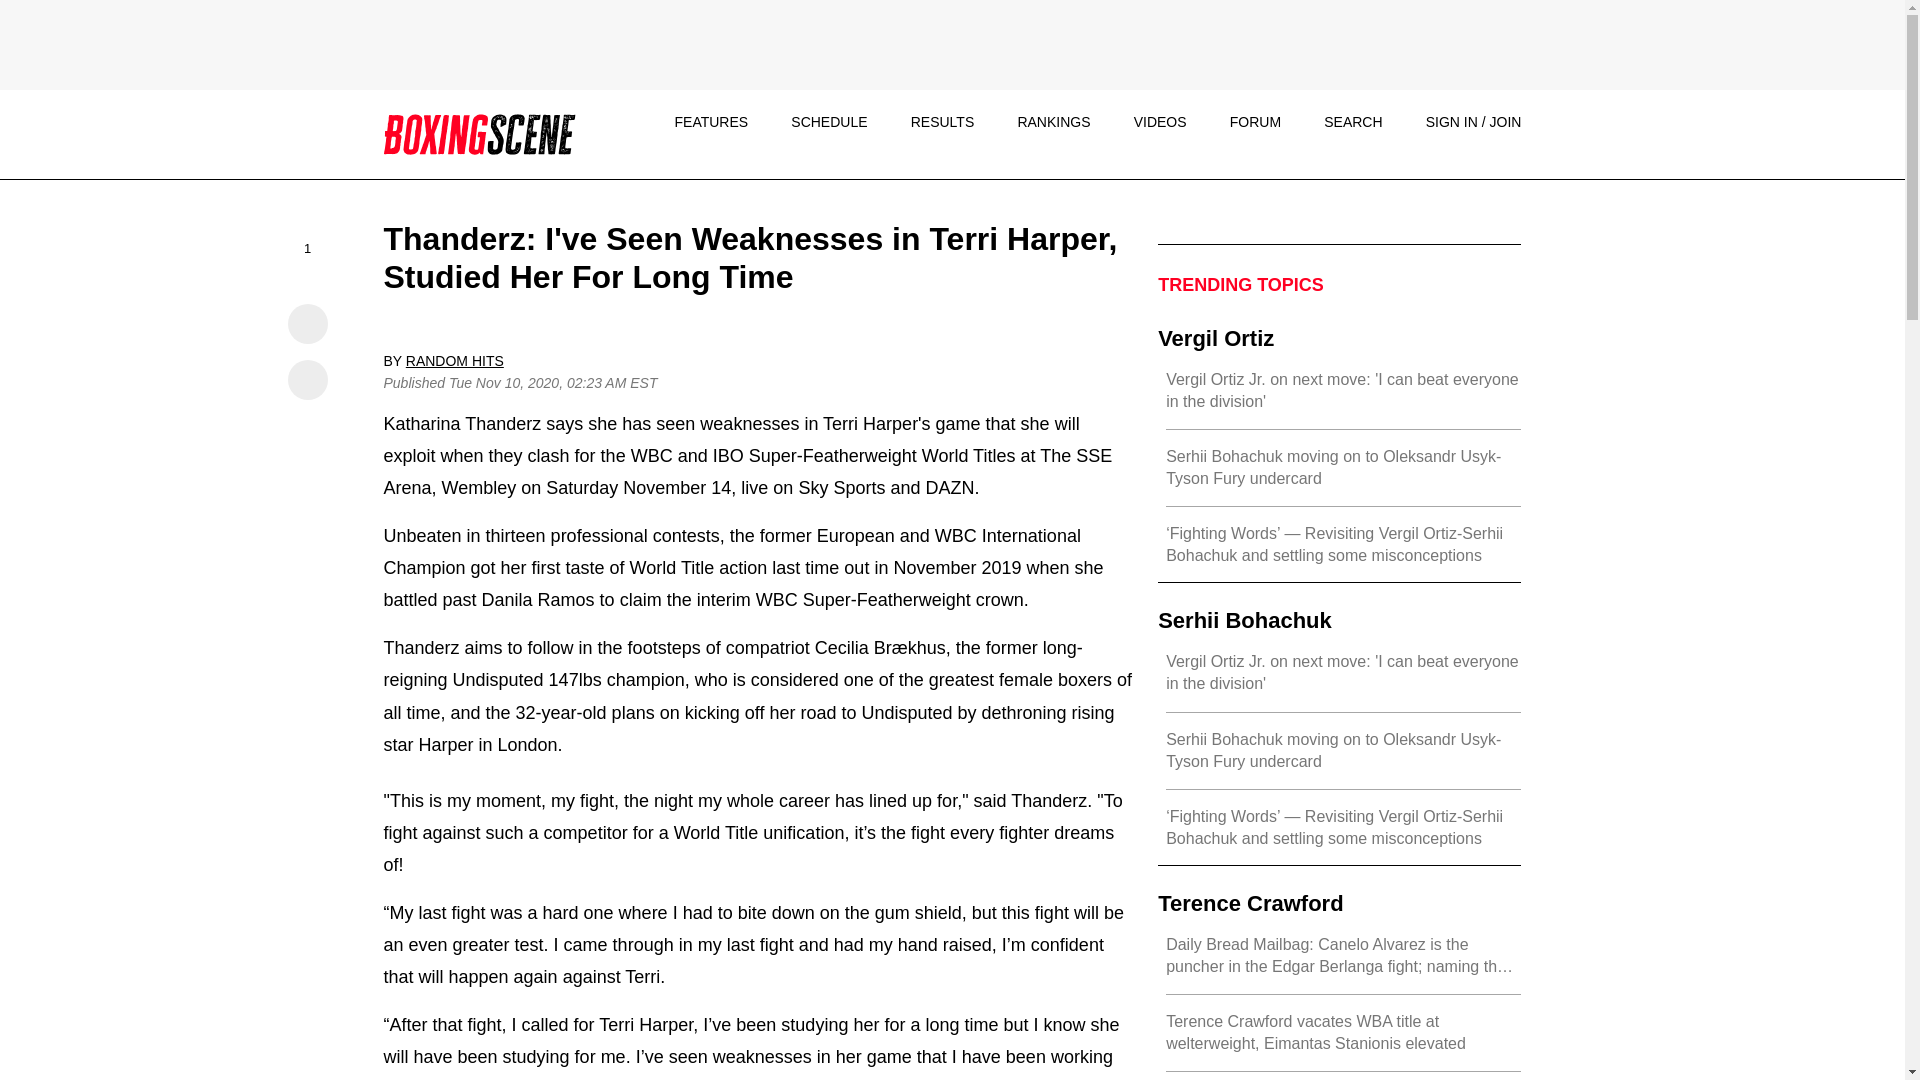 The height and width of the screenshot is (1080, 1920). What do you see at coordinates (454, 361) in the screenshot?
I see `RANDOM HITS` at bounding box center [454, 361].